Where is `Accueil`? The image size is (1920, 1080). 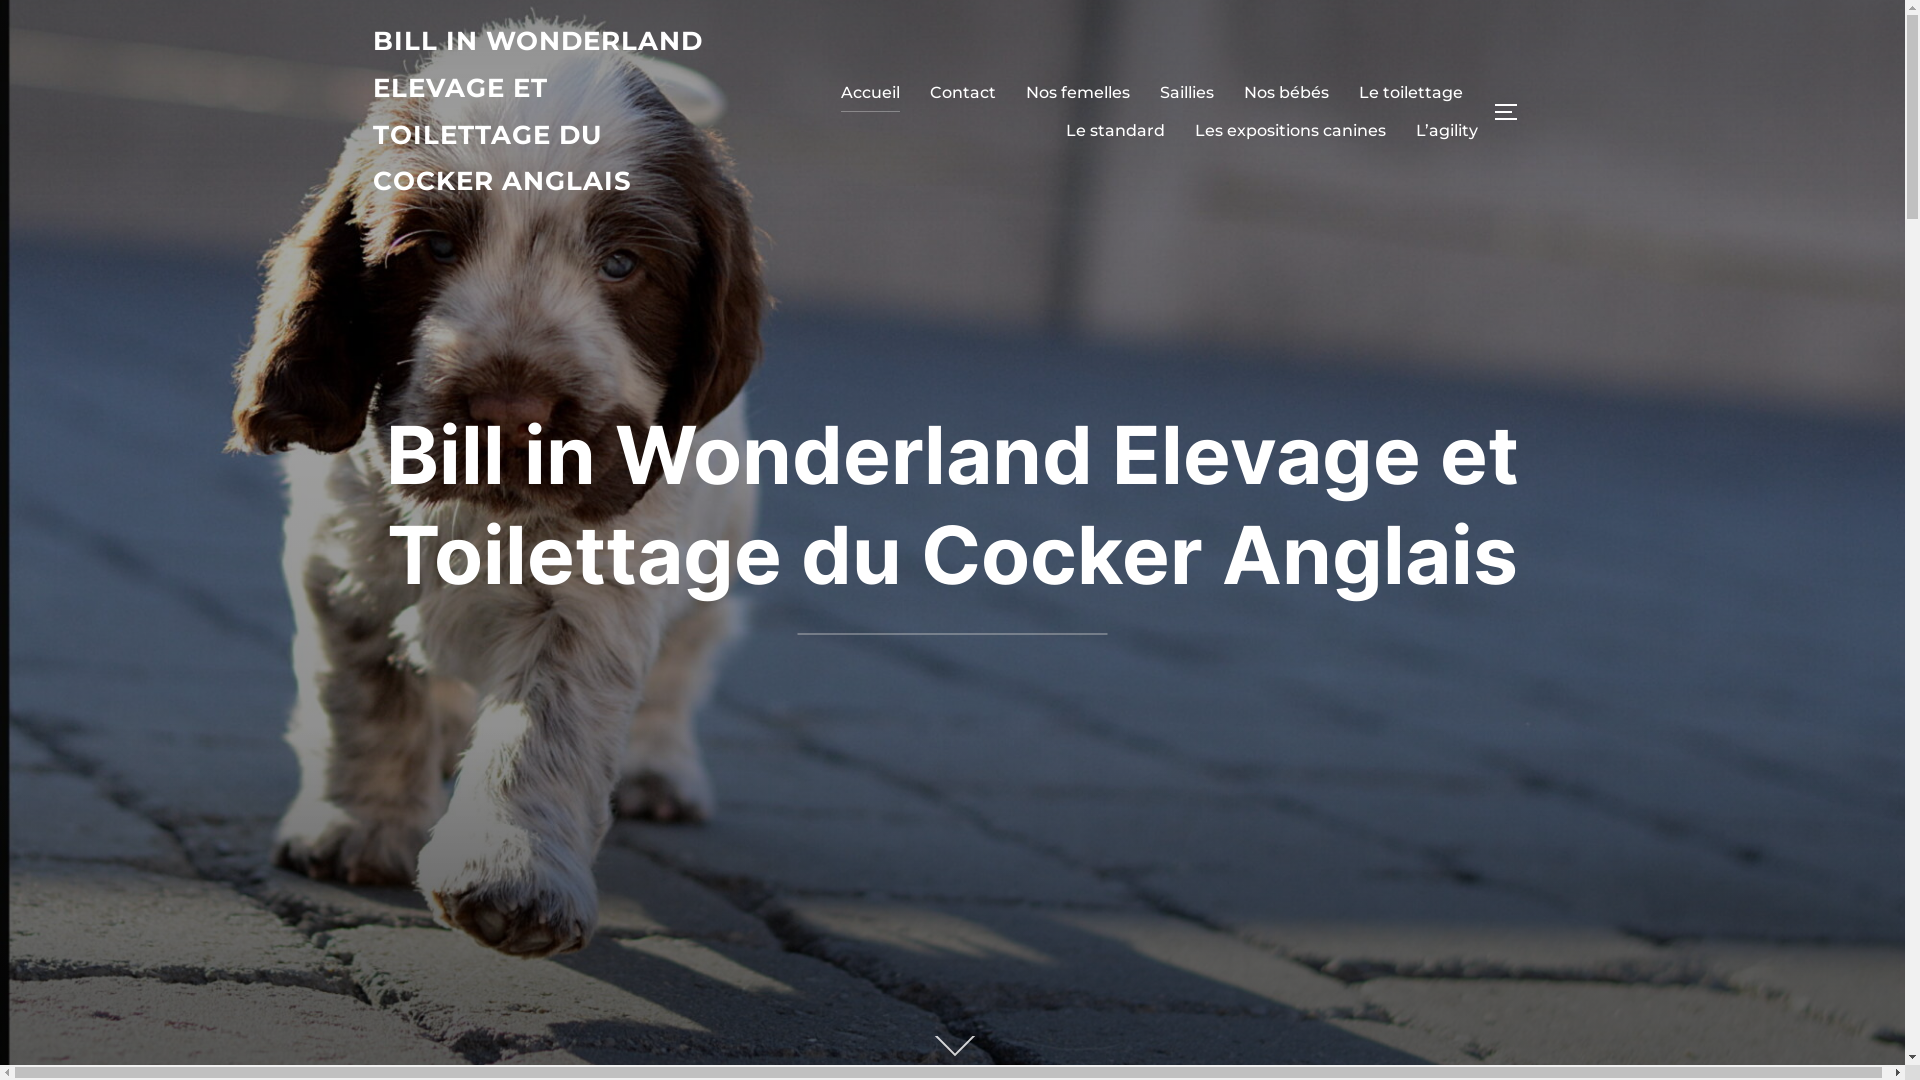
Accueil is located at coordinates (870, 93).